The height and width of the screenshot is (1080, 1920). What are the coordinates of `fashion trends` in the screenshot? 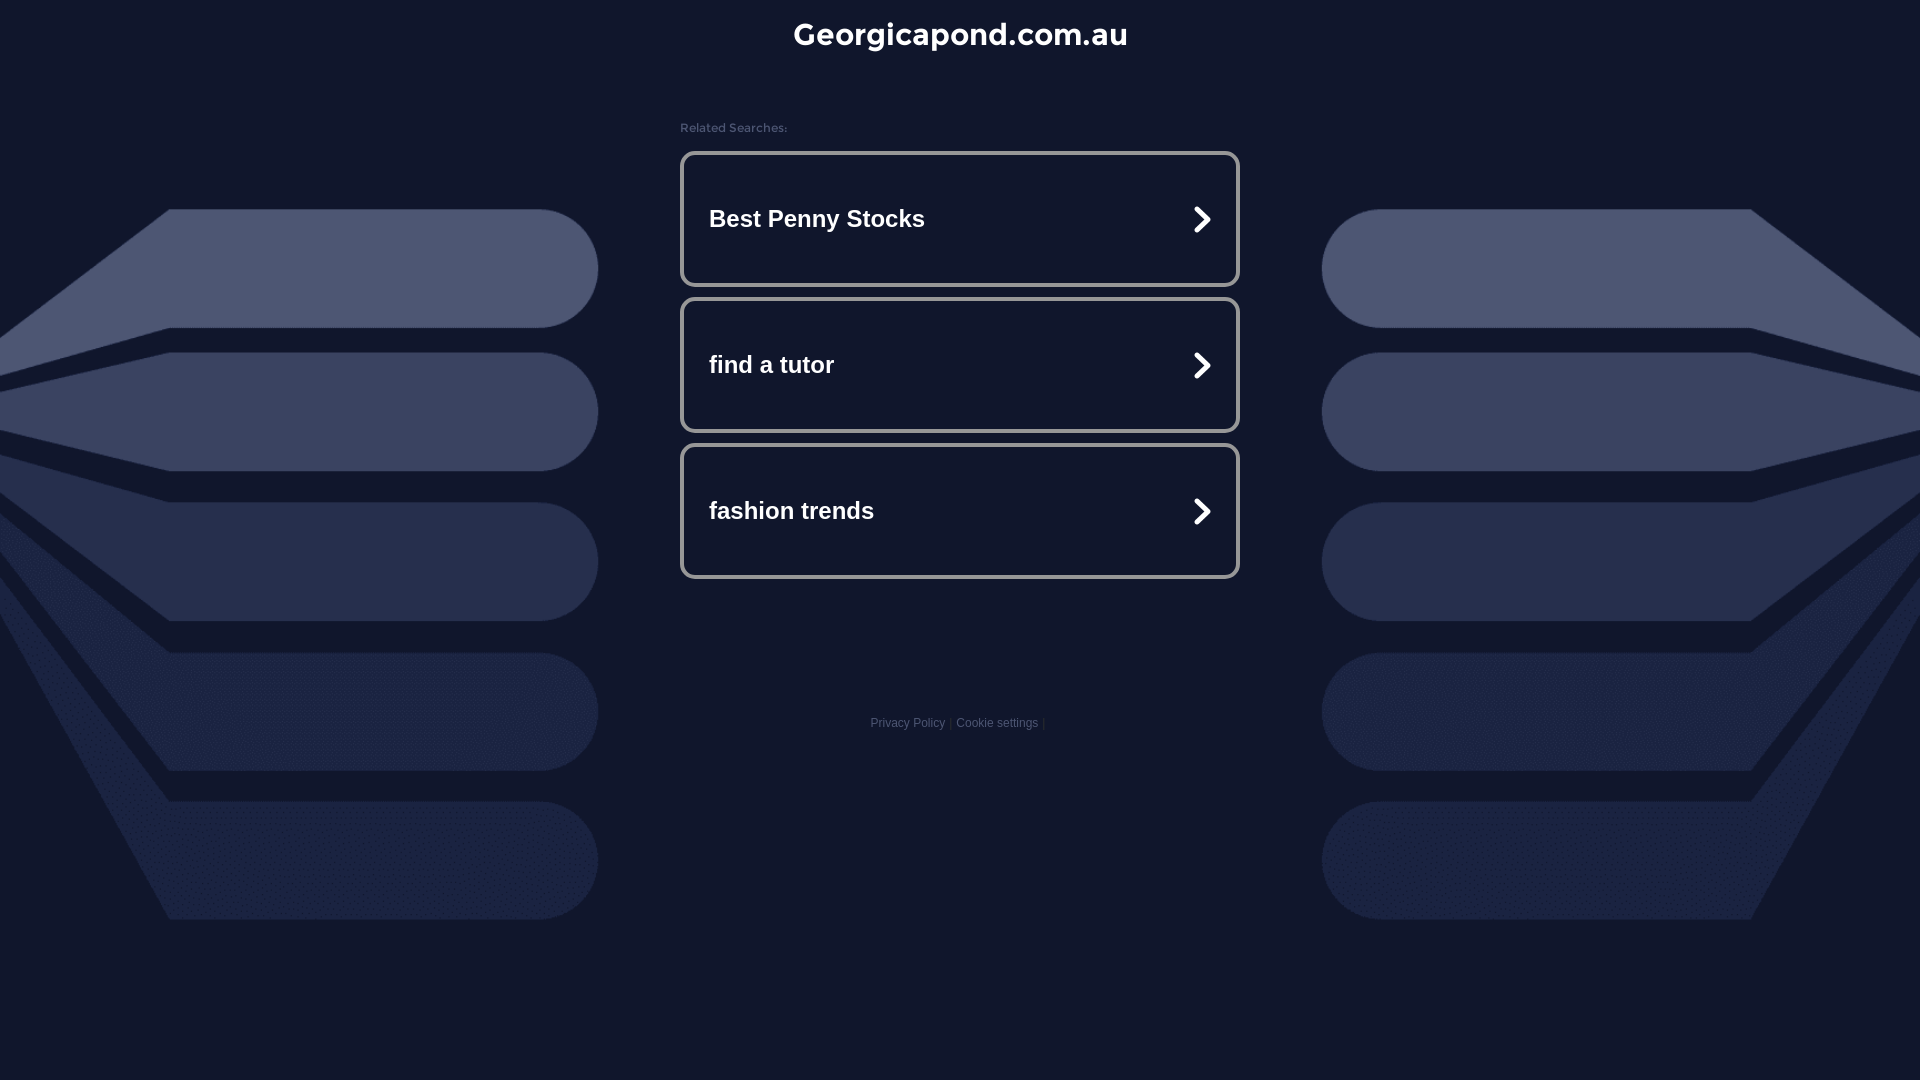 It's located at (960, 510).